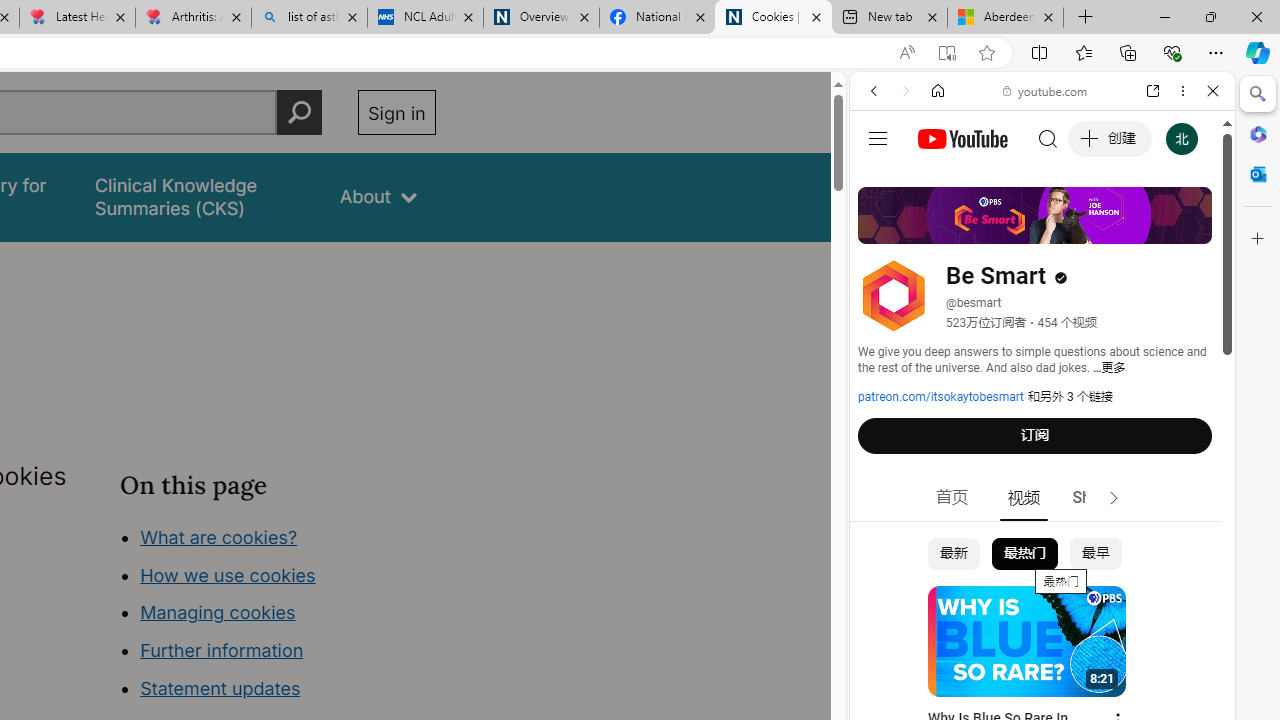 The image size is (1280, 720). Describe the element at coordinates (1096, 498) in the screenshot. I see `Shorts` at that location.